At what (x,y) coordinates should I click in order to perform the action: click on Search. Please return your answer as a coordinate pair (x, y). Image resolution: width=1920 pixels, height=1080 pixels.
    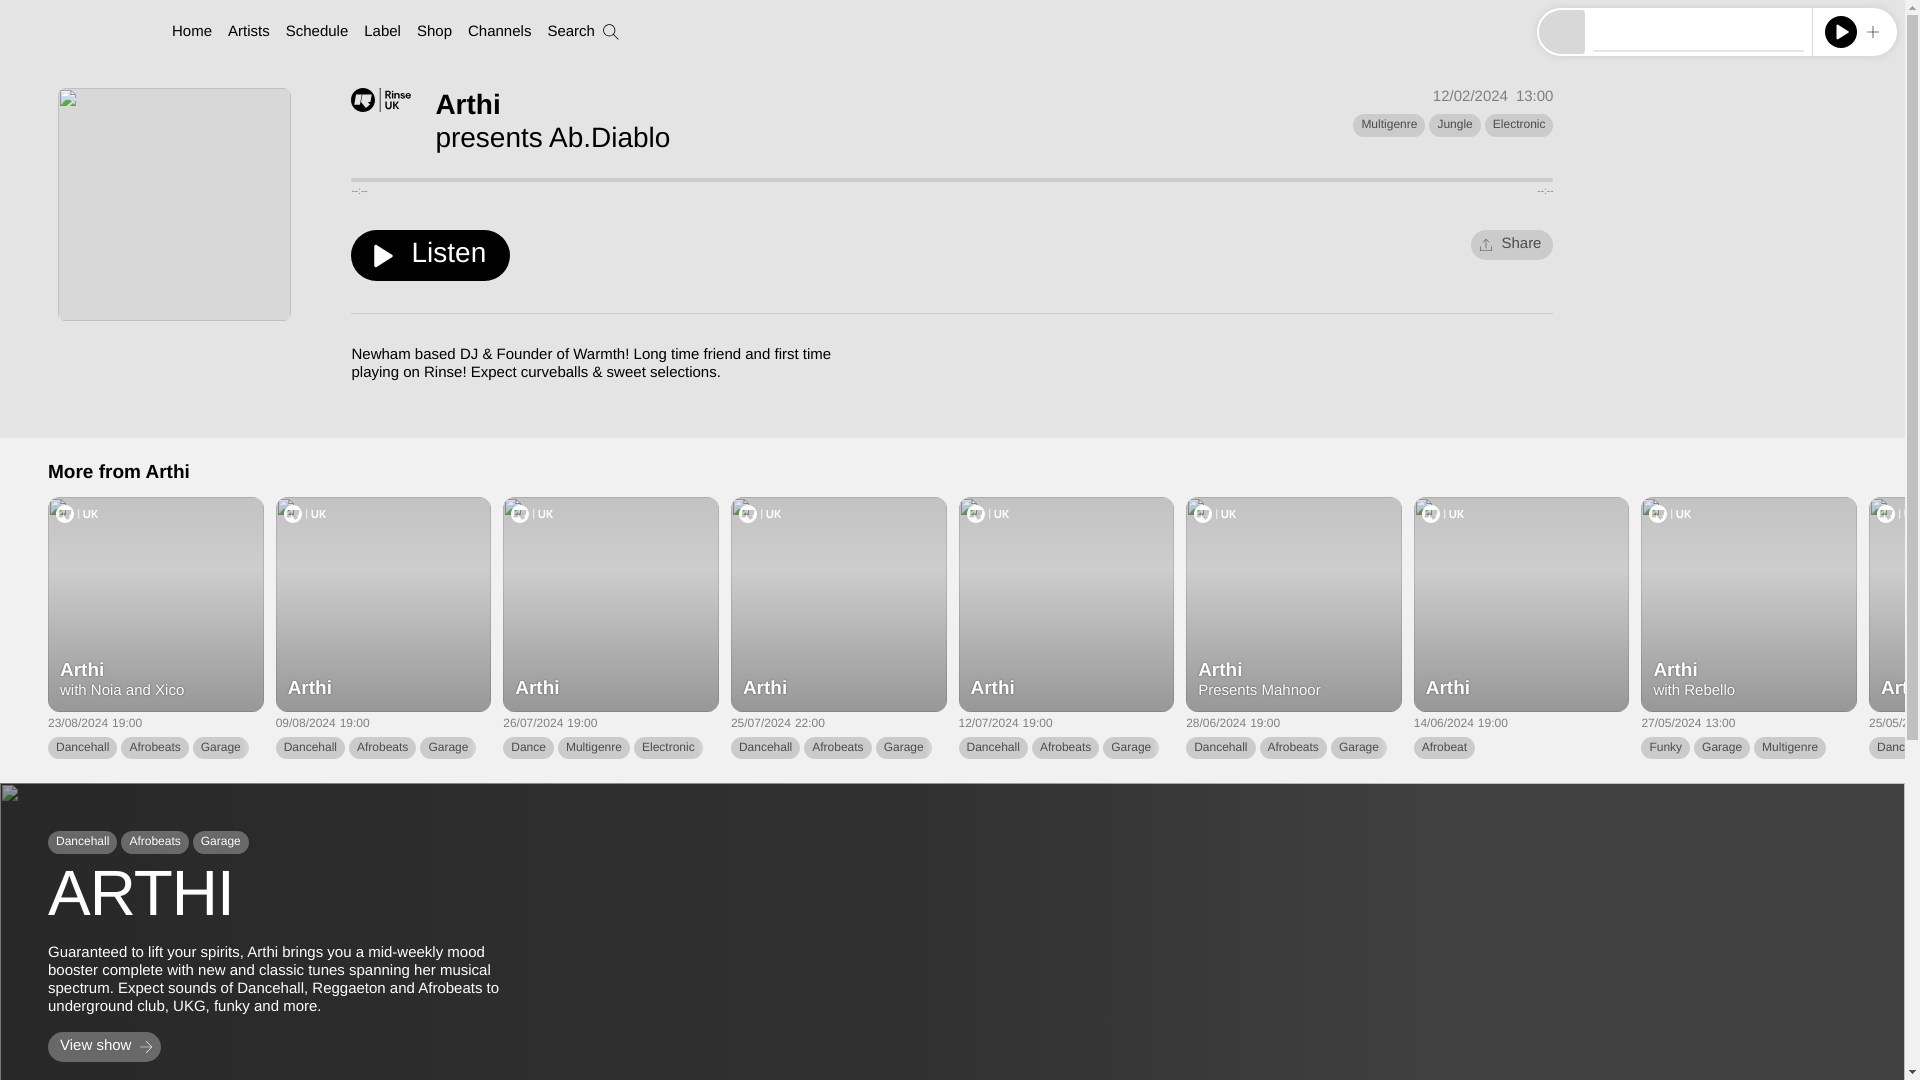
    Looking at the image, I should click on (582, 32).